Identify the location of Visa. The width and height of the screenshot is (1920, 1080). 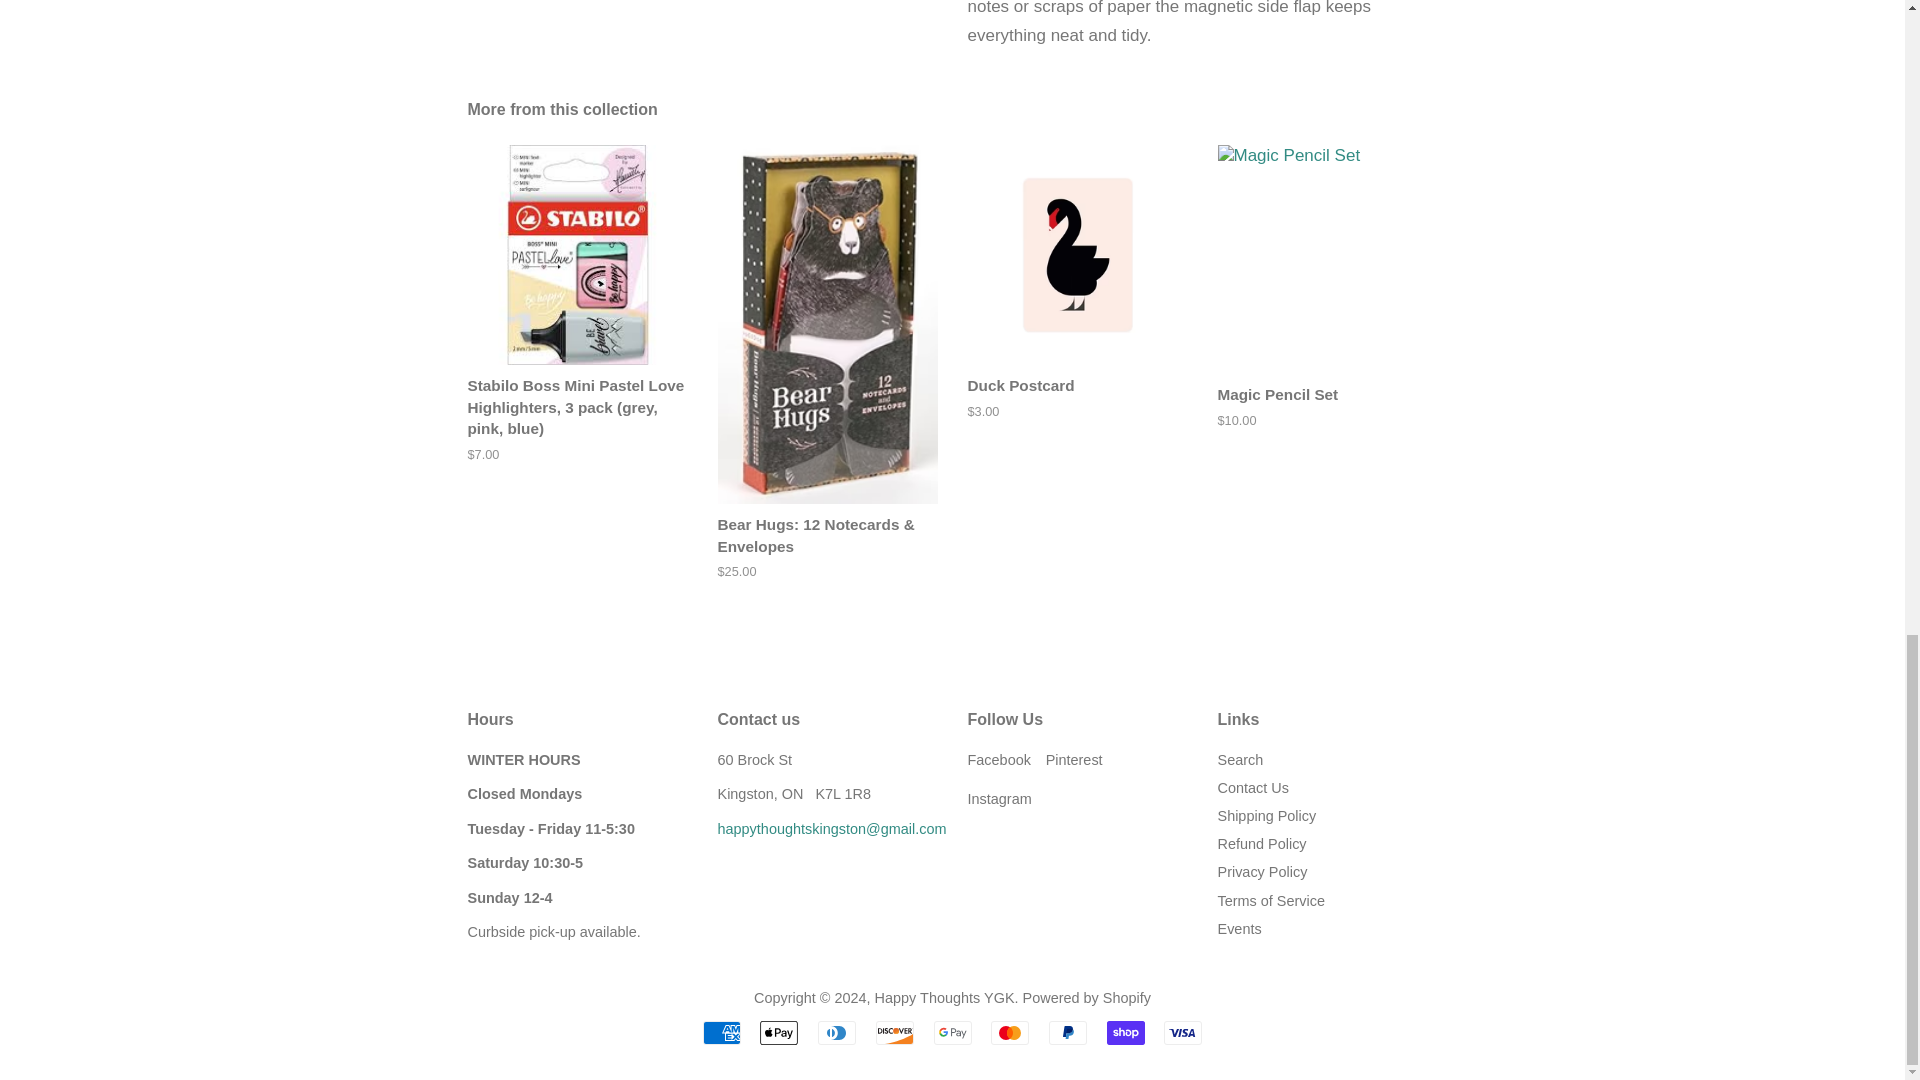
(1182, 1032).